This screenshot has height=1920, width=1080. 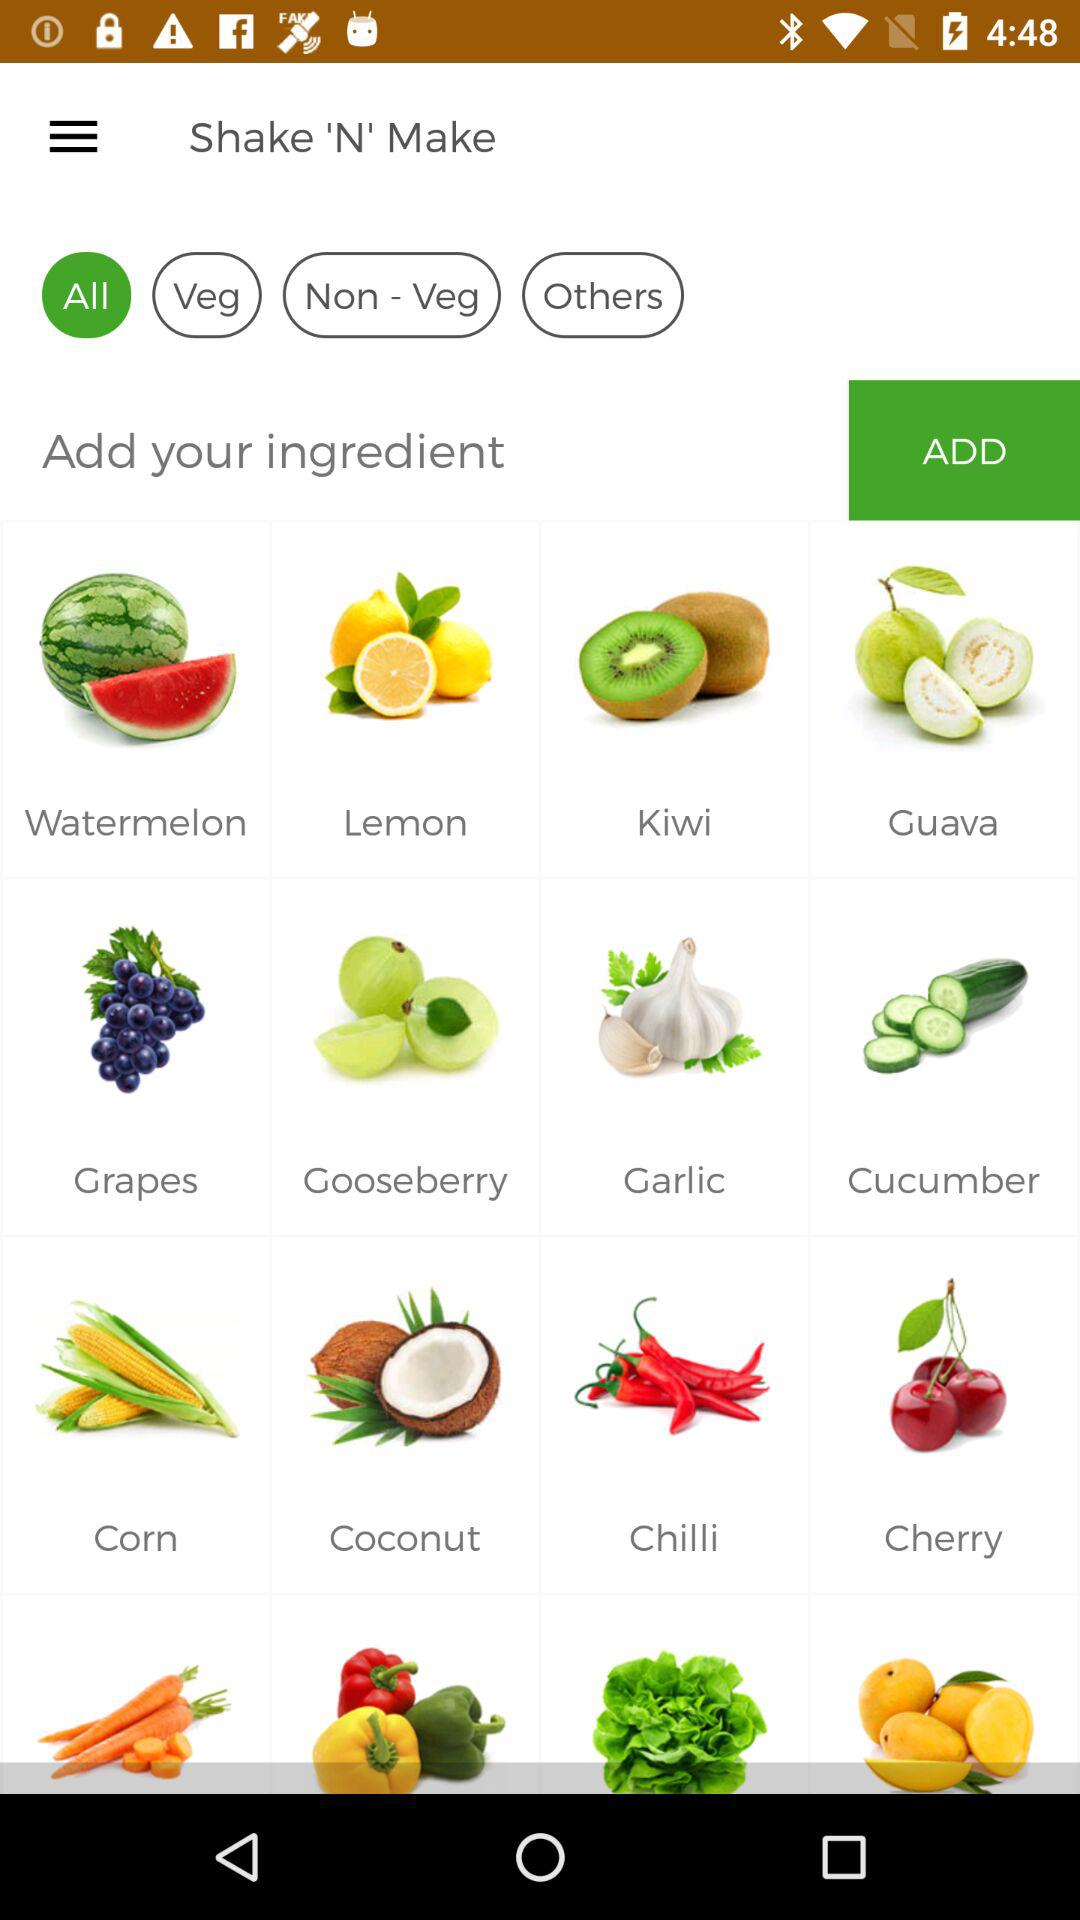 What do you see at coordinates (424, 450) in the screenshot?
I see `select icon below all` at bounding box center [424, 450].